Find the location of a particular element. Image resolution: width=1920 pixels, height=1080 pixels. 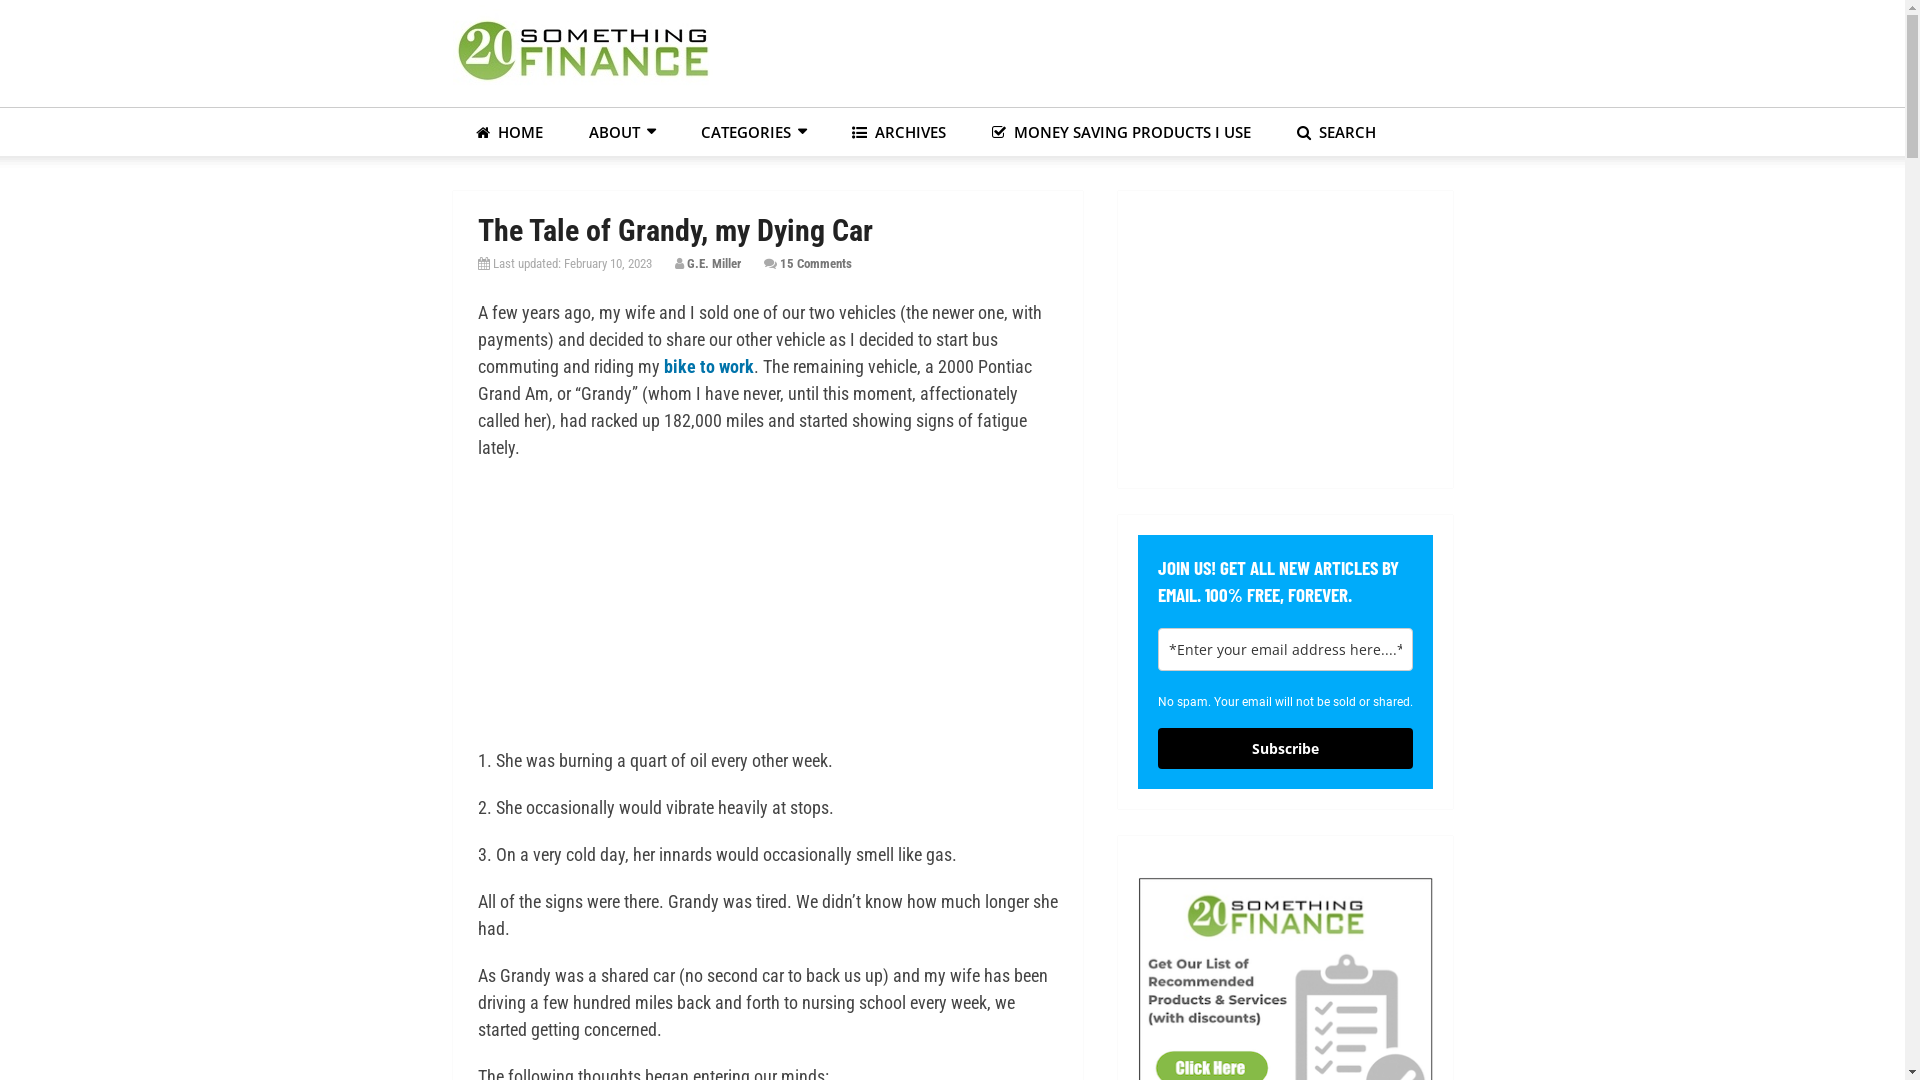

HOME is located at coordinates (508, 132).